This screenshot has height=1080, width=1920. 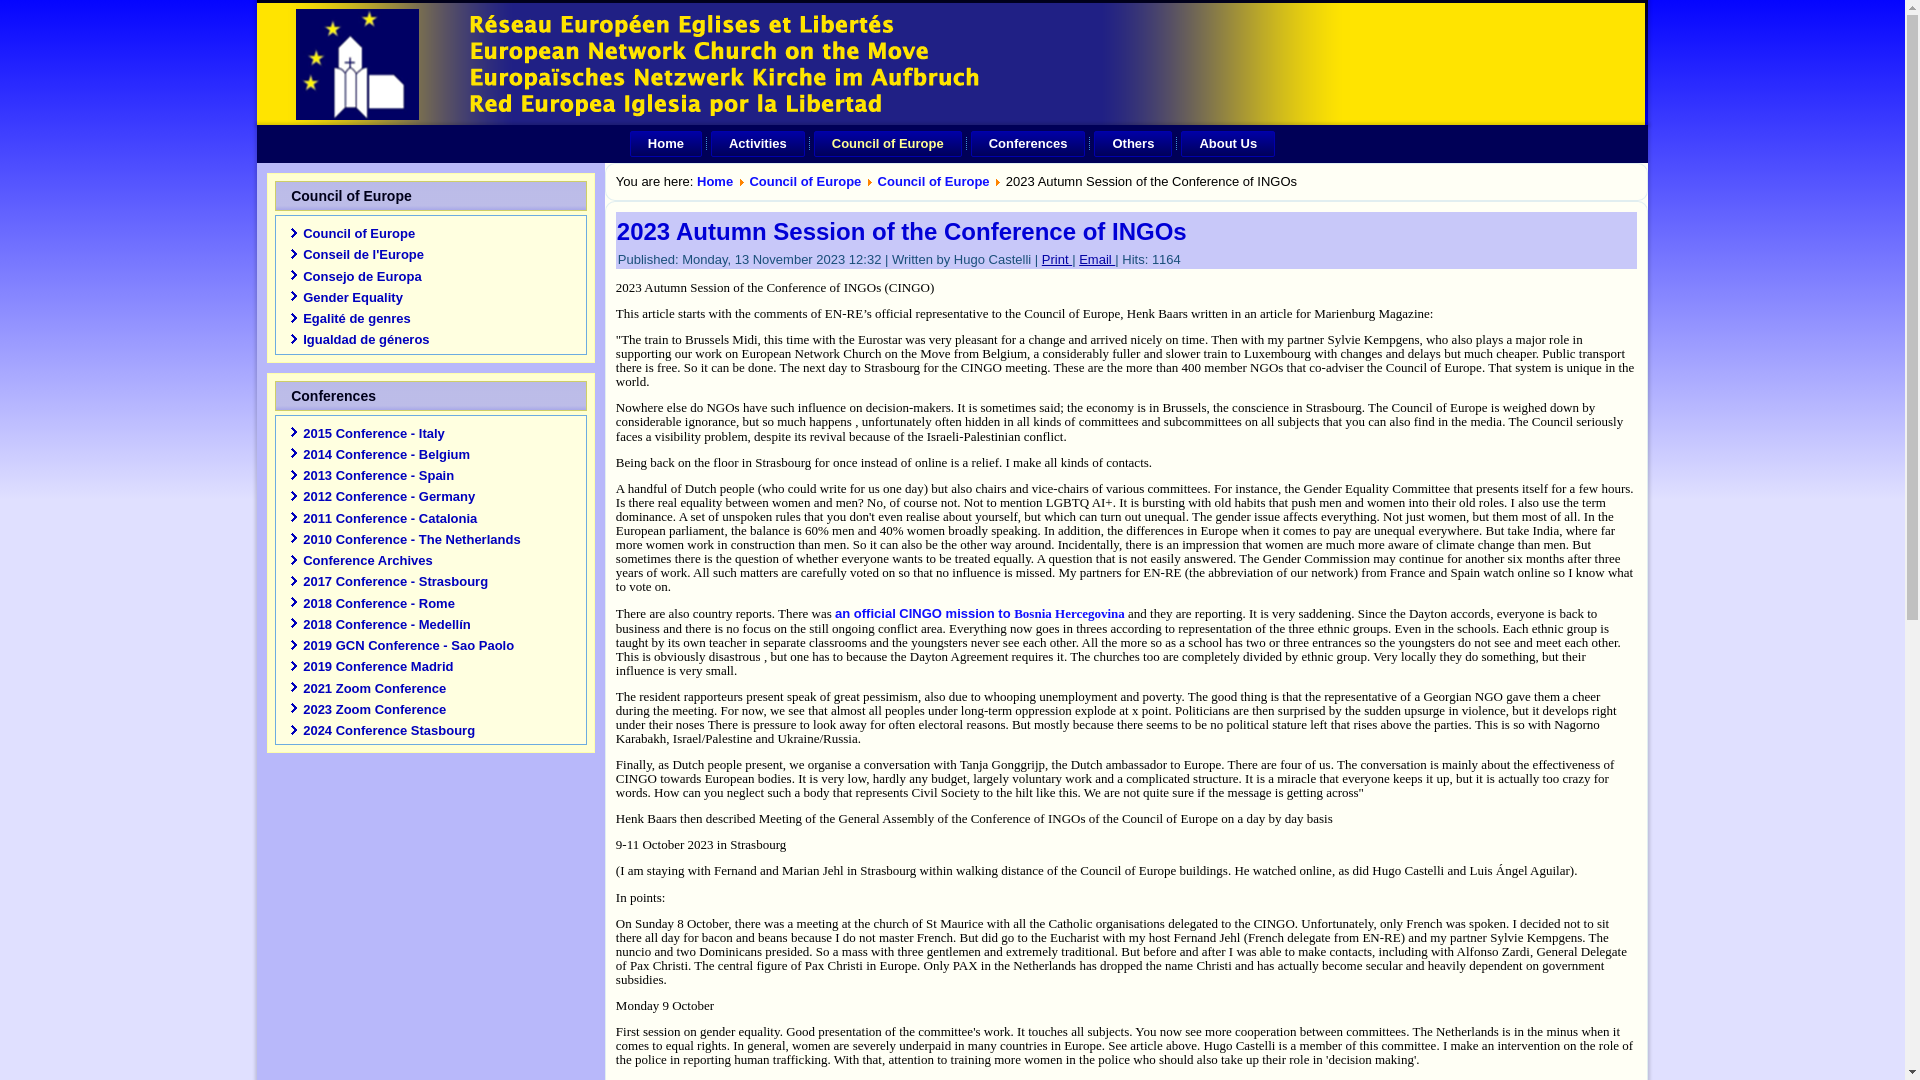 I want to click on Council of Europe, so click(x=888, y=143).